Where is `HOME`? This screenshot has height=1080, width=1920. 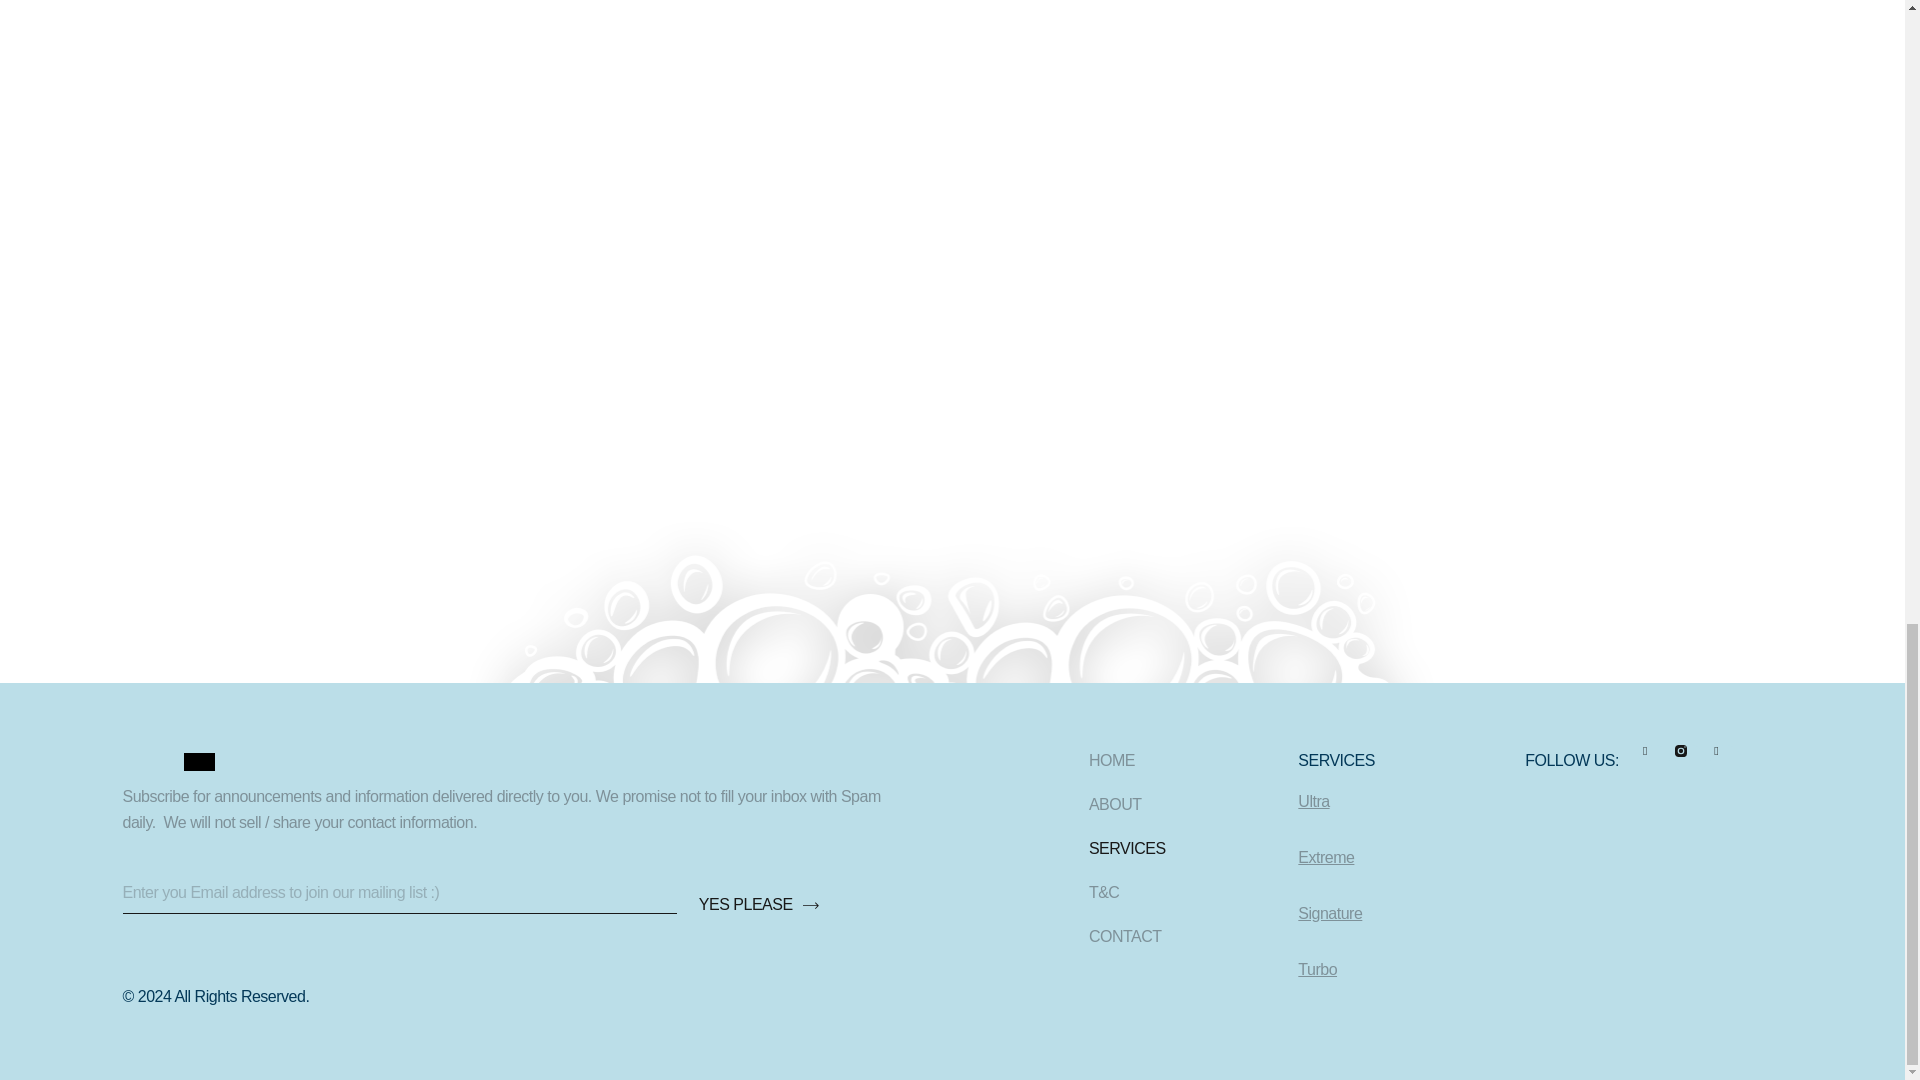
HOME is located at coordinates (1126, 760).